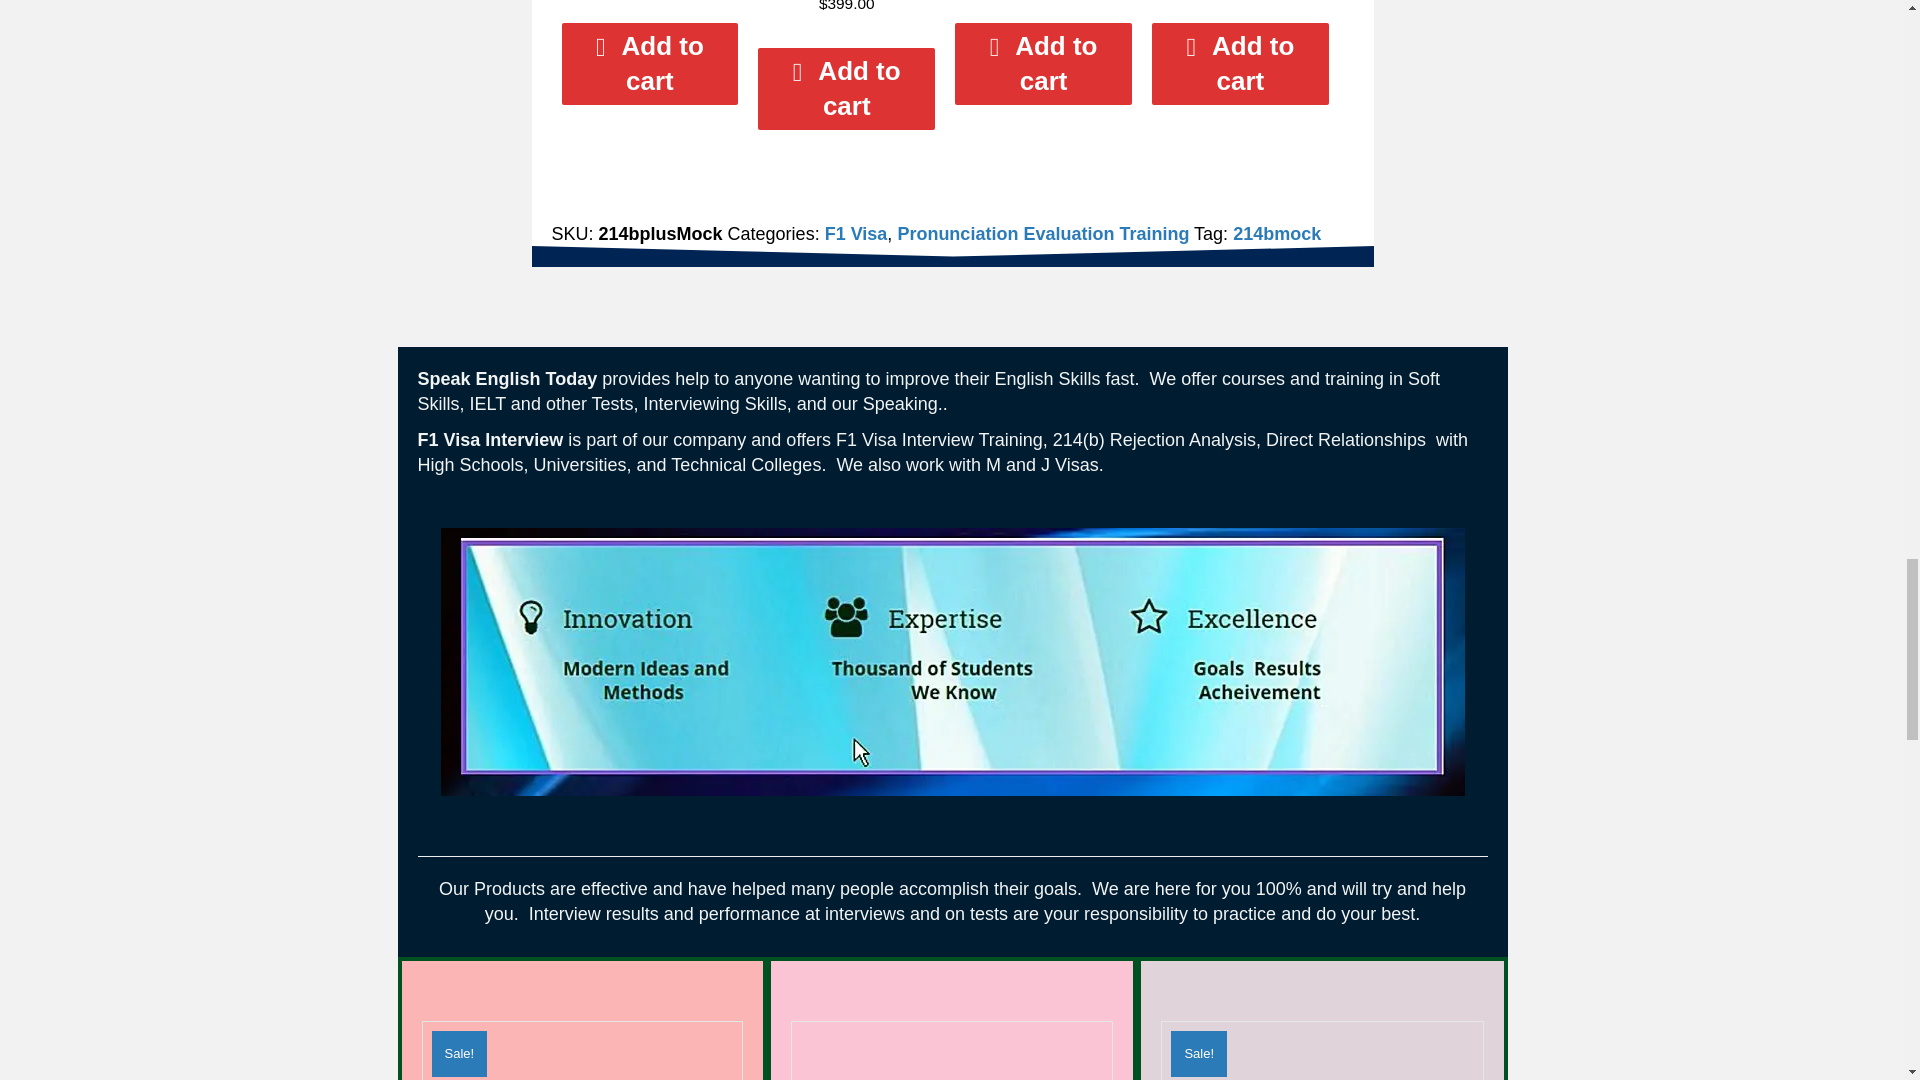 This screenshot has height=1080, width=1920. Describe the element at coordinates (1043, 63) in the screenshot. I see `Add to cart` at that location.